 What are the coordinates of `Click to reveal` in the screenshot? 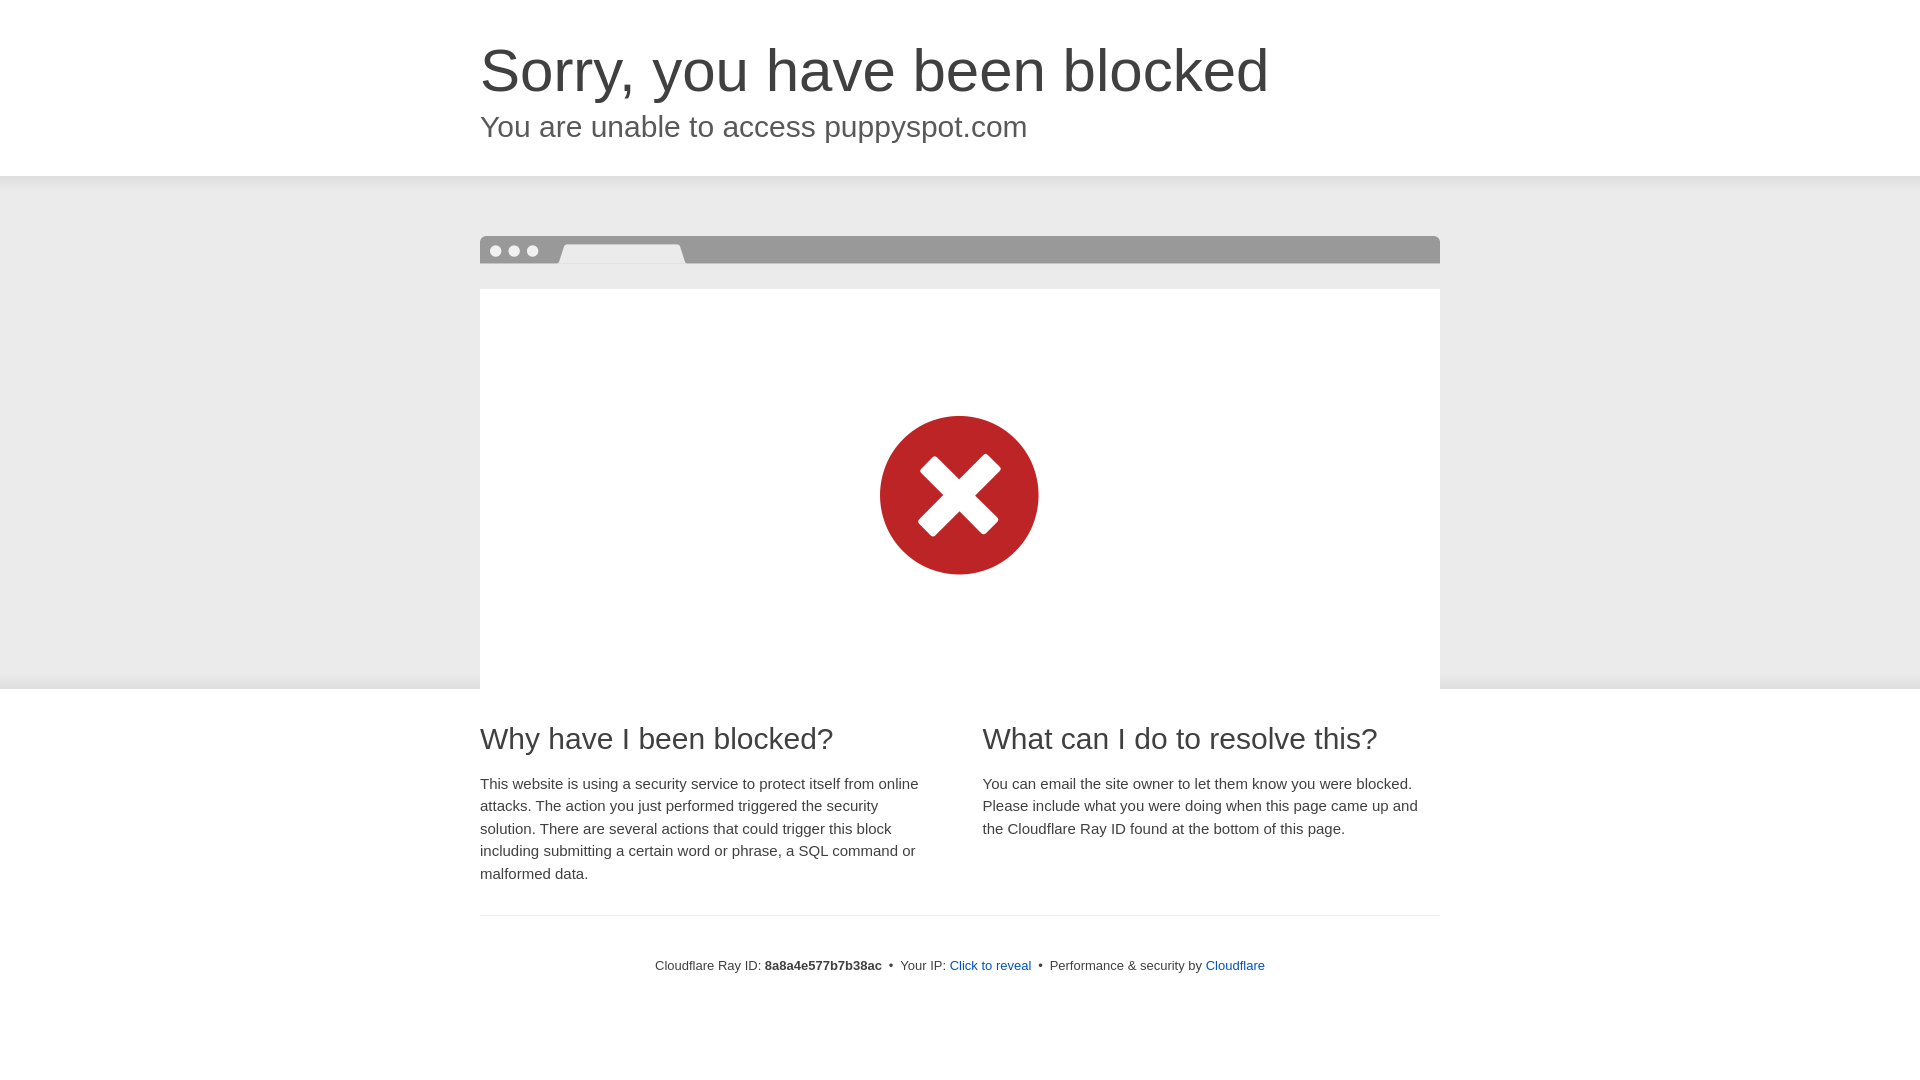 It's located at (991, 966).